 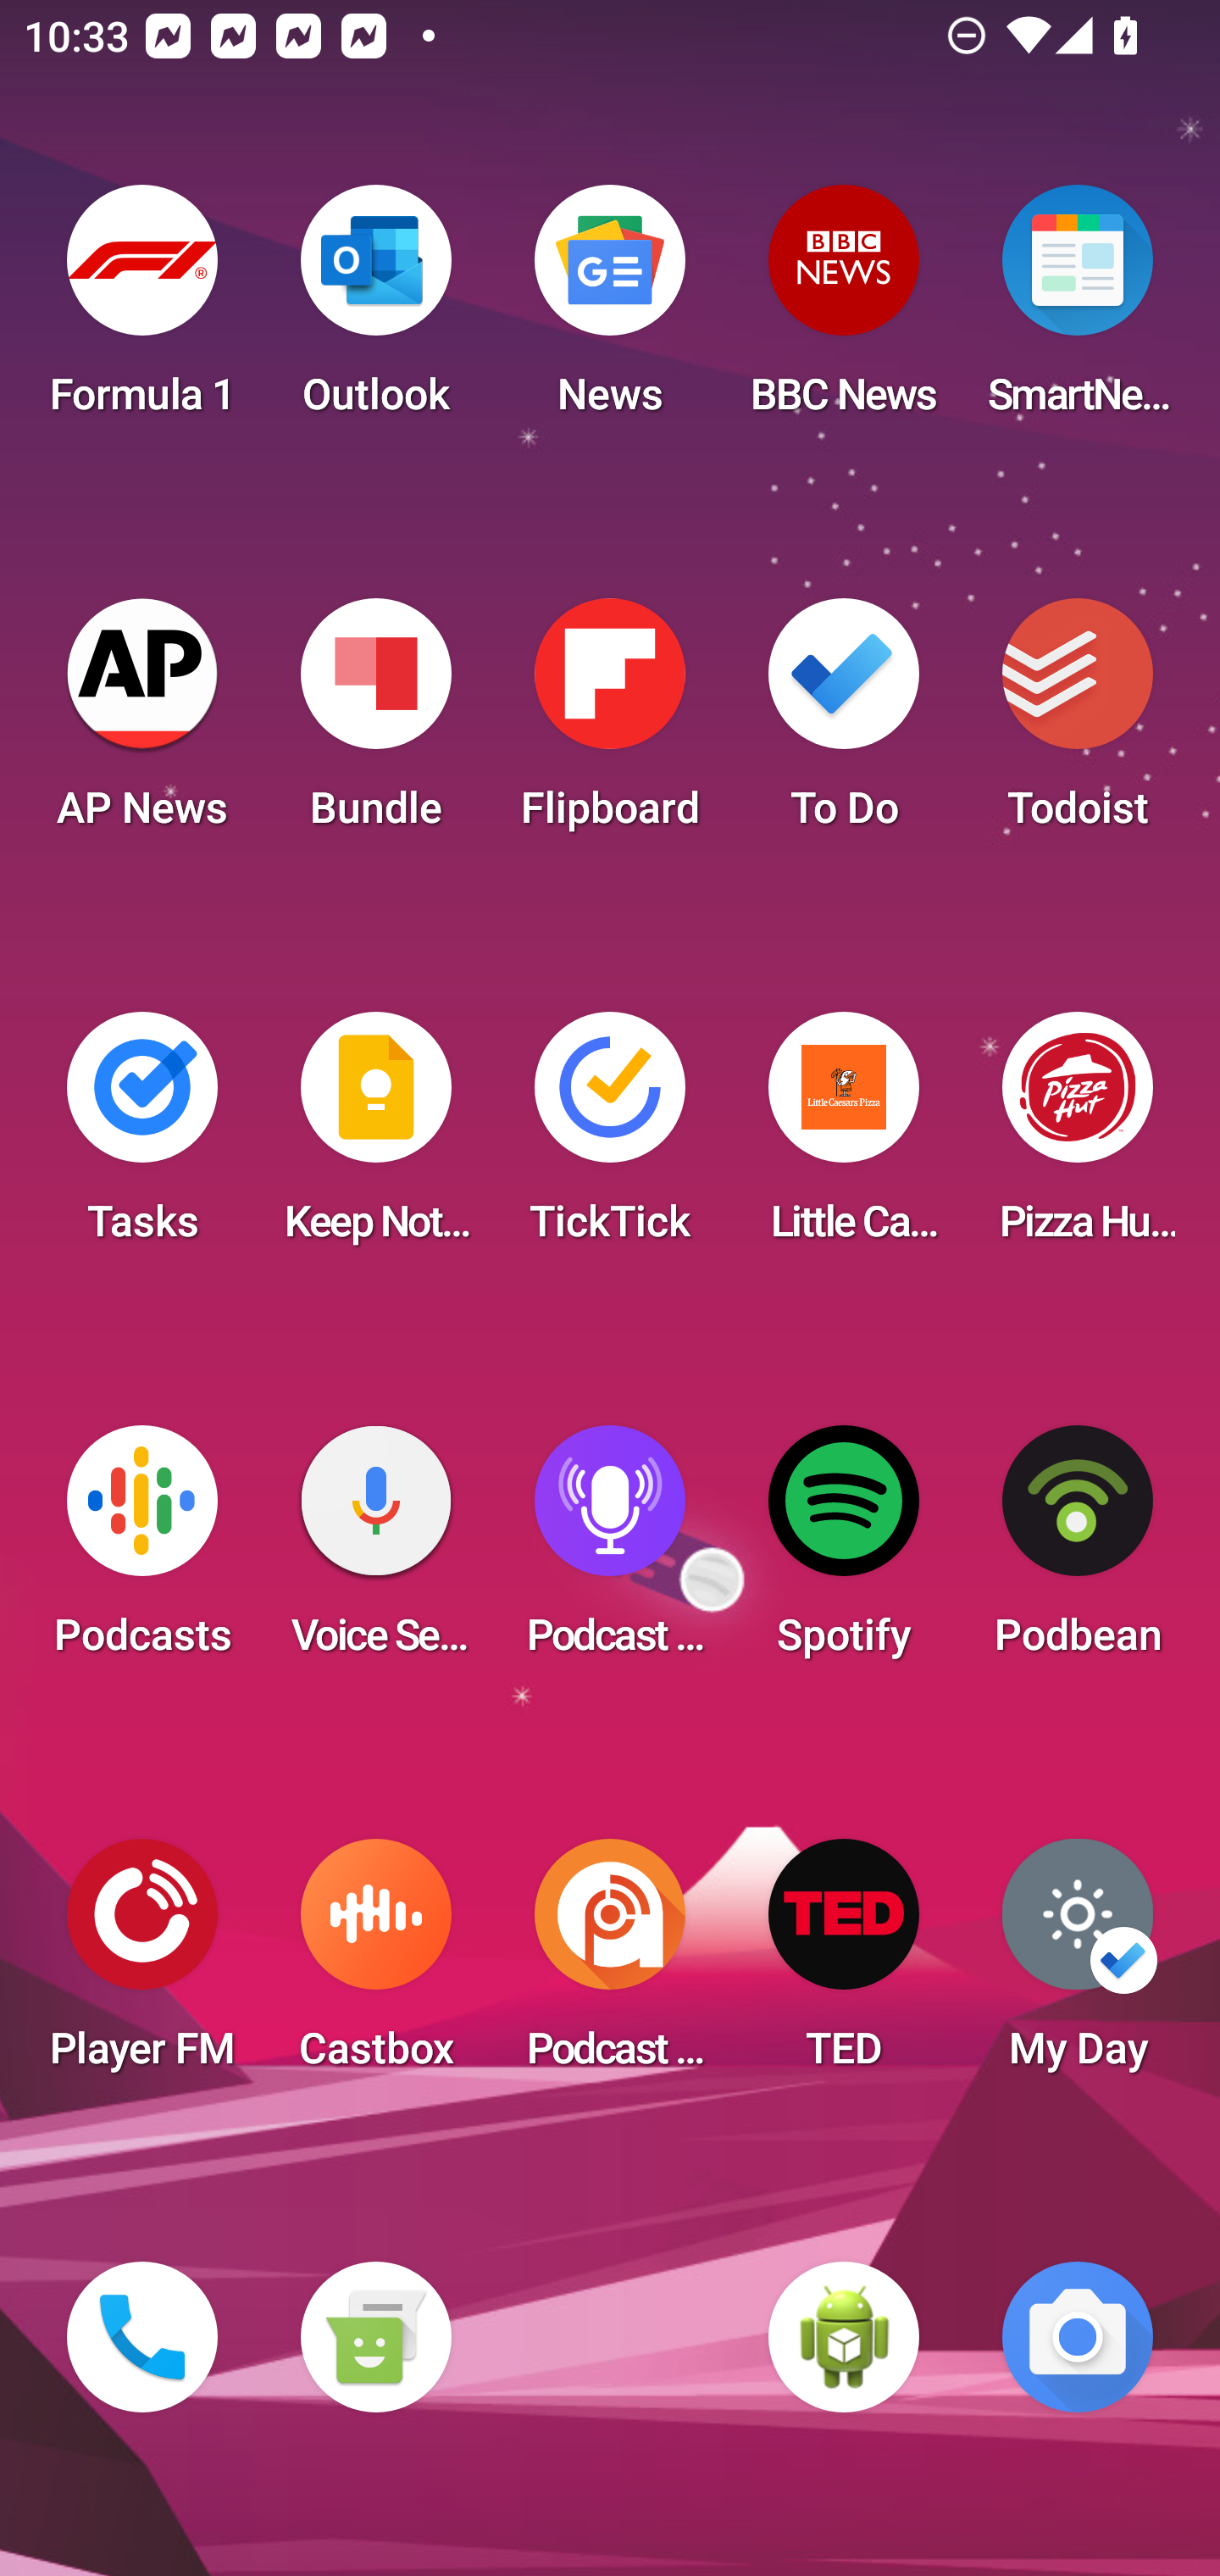 What do you see at coordinates (375, 1551) in the screenshot?
I see `Voice Search` at bounding box center [375, 1551].